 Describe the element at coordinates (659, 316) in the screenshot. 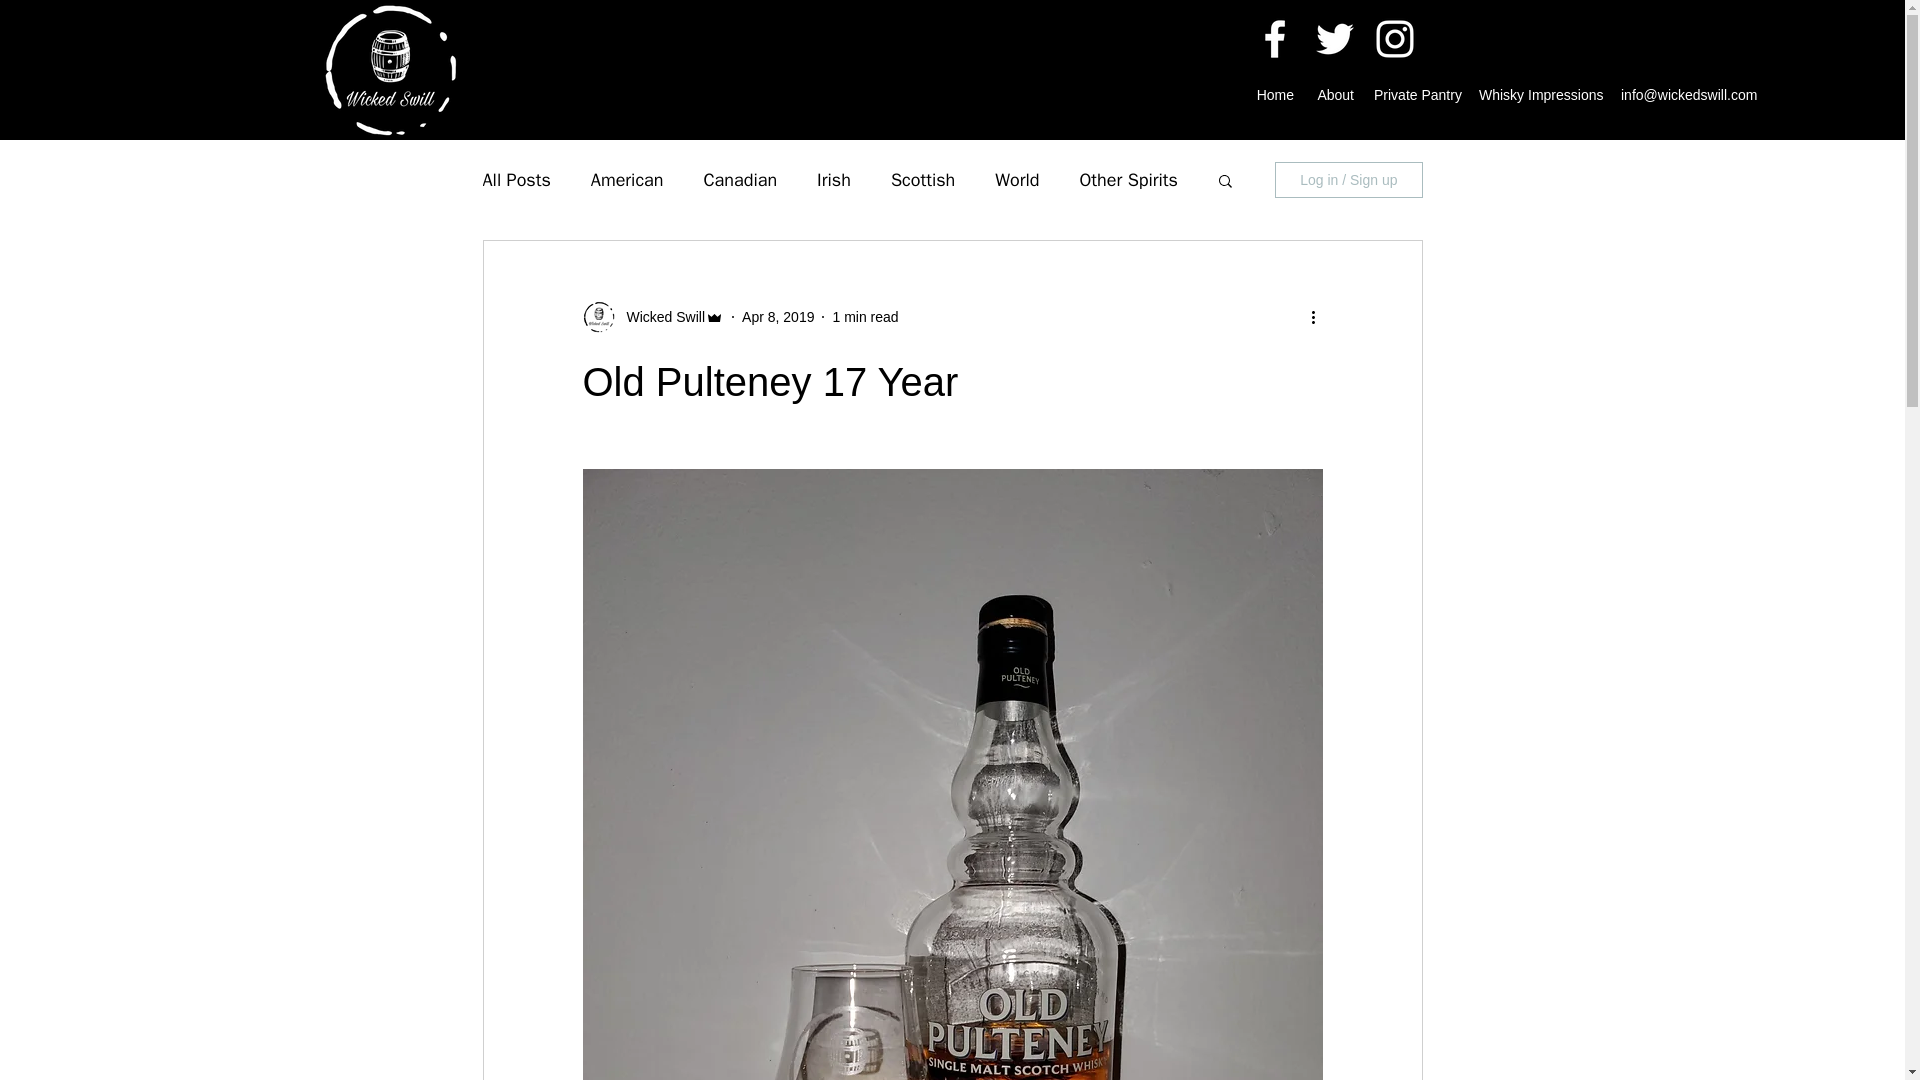

I see `Wicked Swill` at that location.